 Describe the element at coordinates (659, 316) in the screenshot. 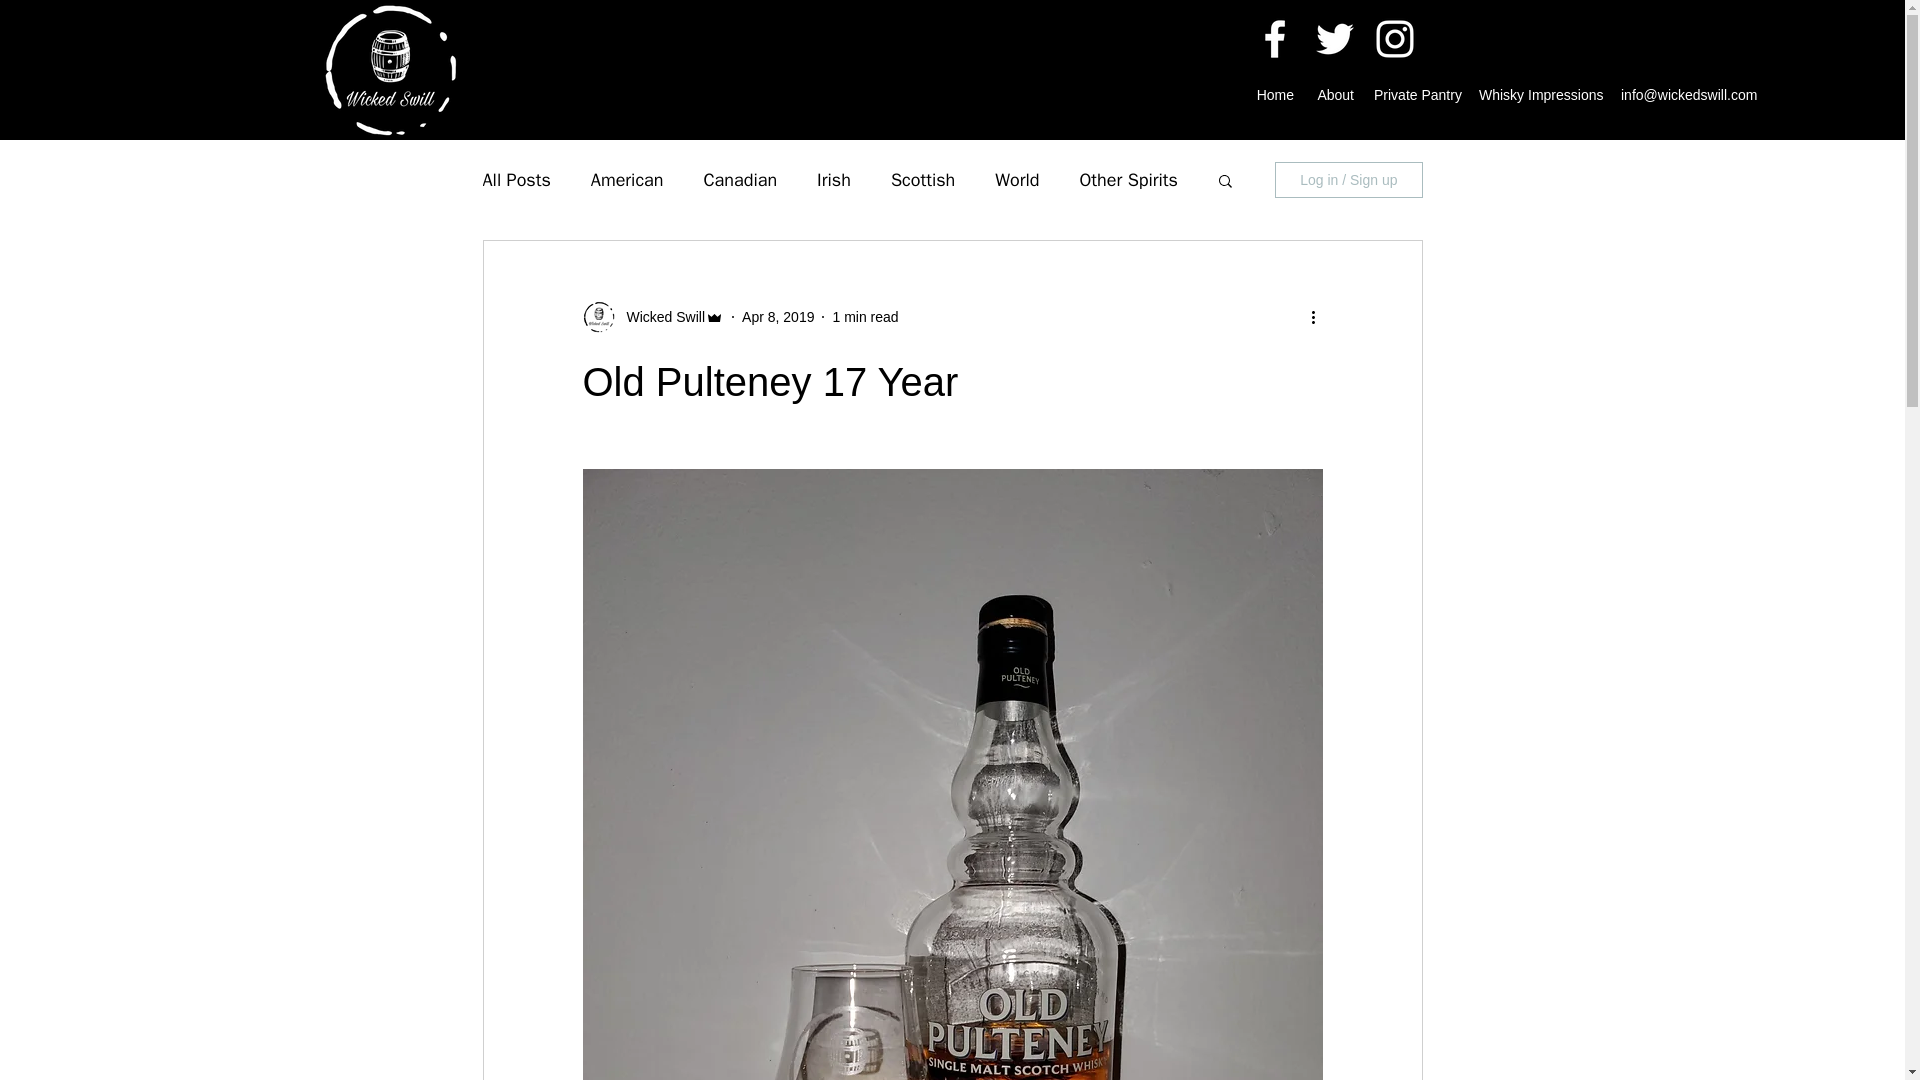

I see `Wicked Swill` at that location.